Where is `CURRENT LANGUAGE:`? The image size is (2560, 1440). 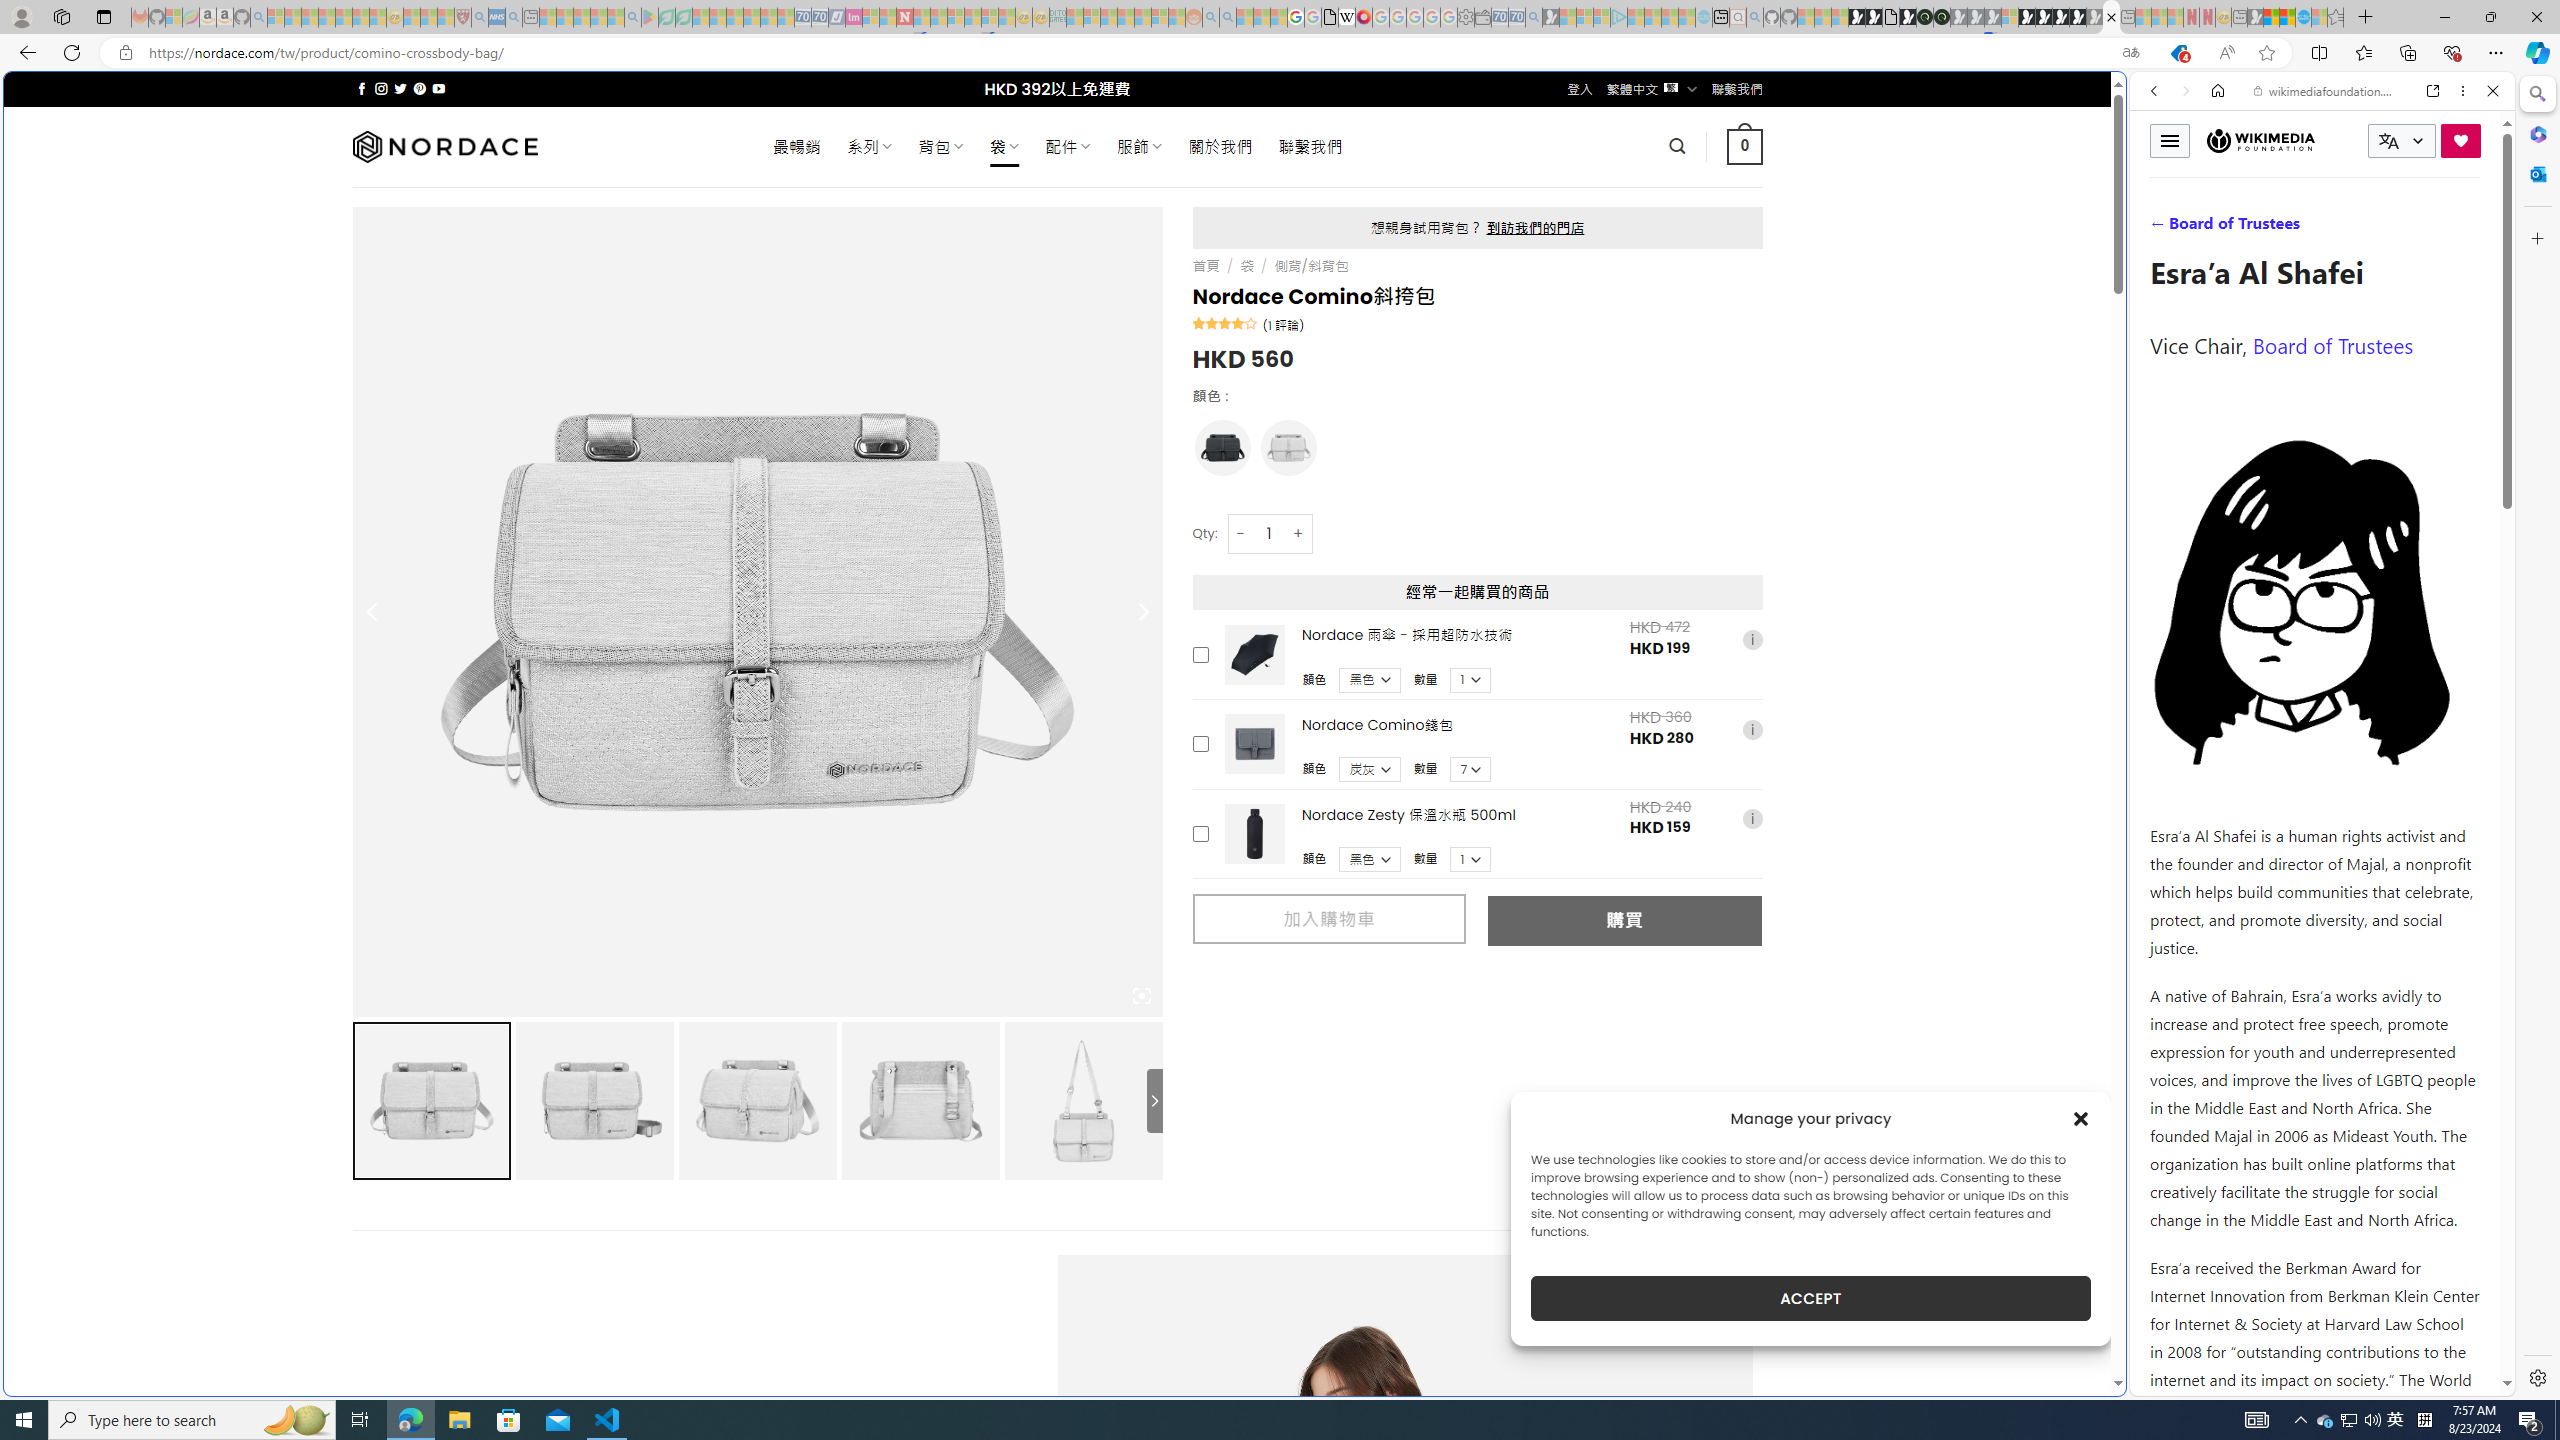 CURRENT LANGUAGE: is located at coordinates (2402, 140).